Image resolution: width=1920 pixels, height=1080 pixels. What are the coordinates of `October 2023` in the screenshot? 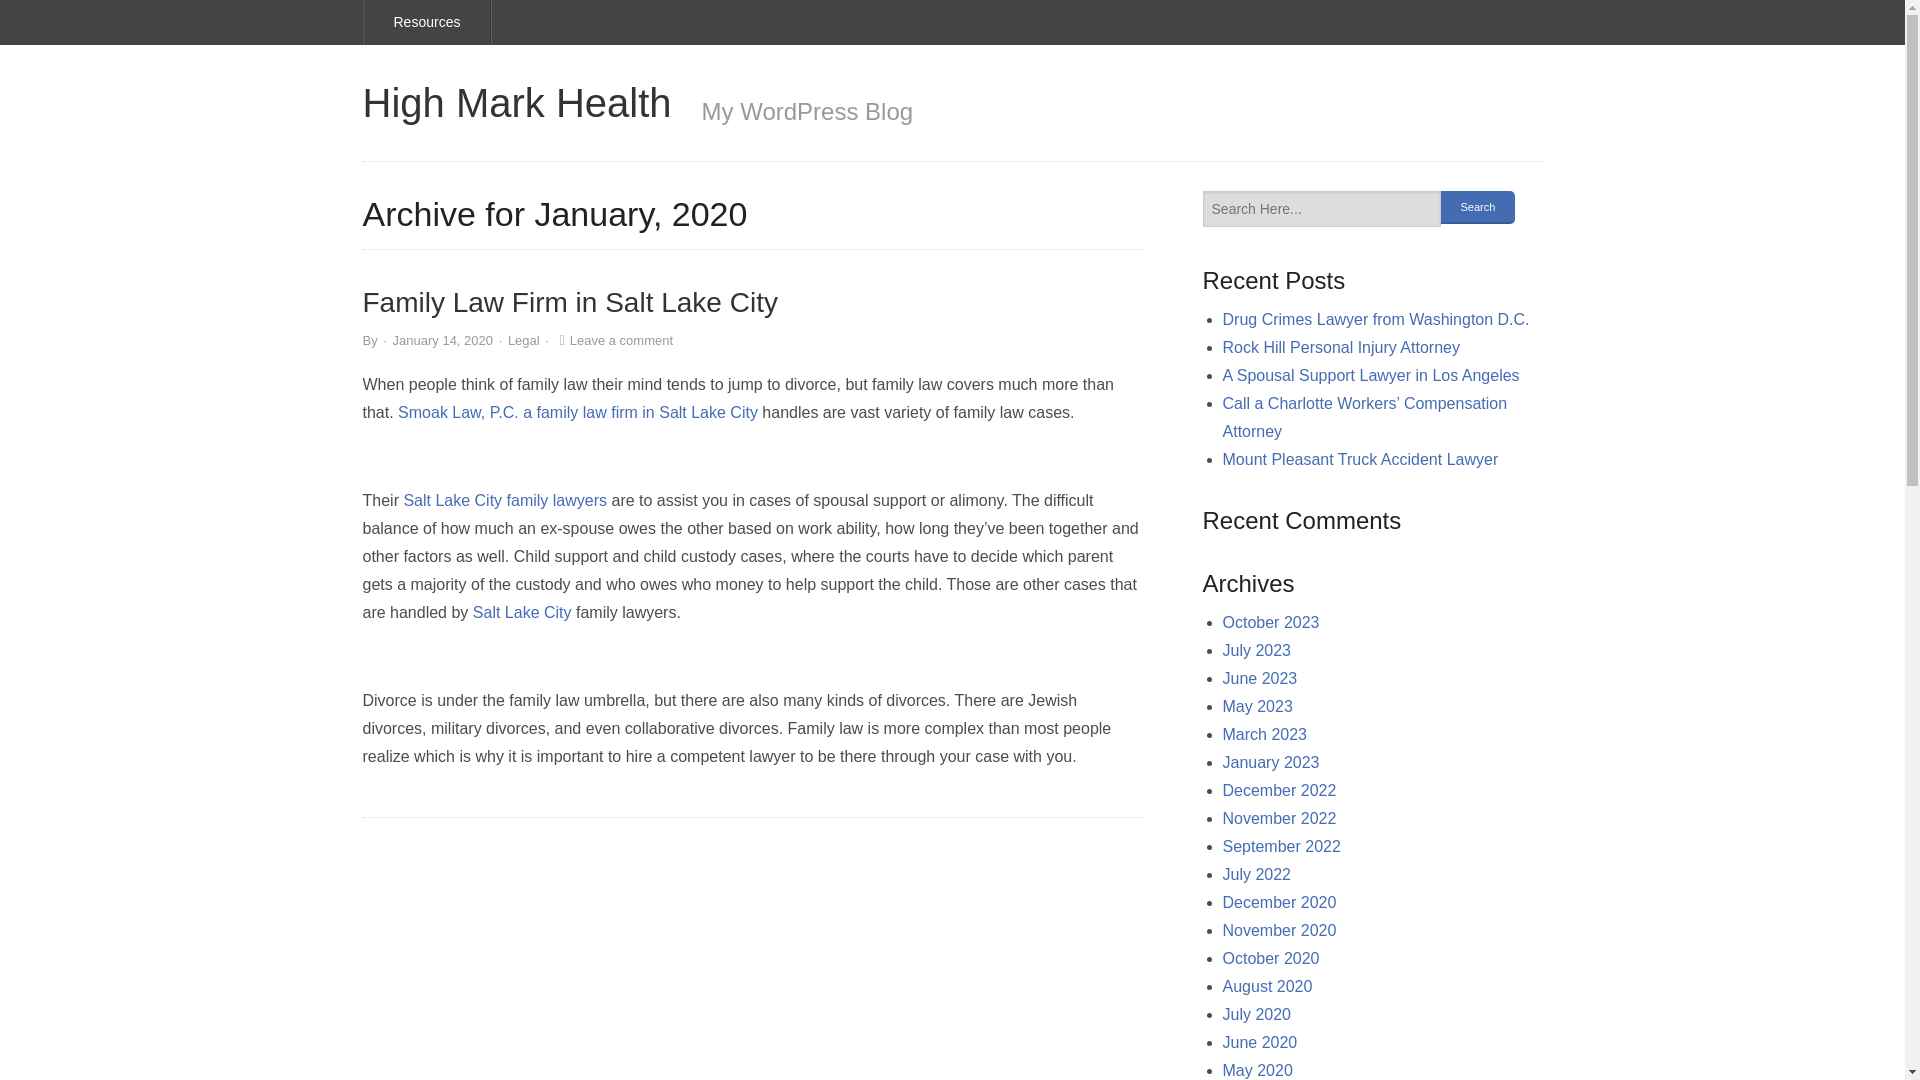 It's located at (1272, 622).